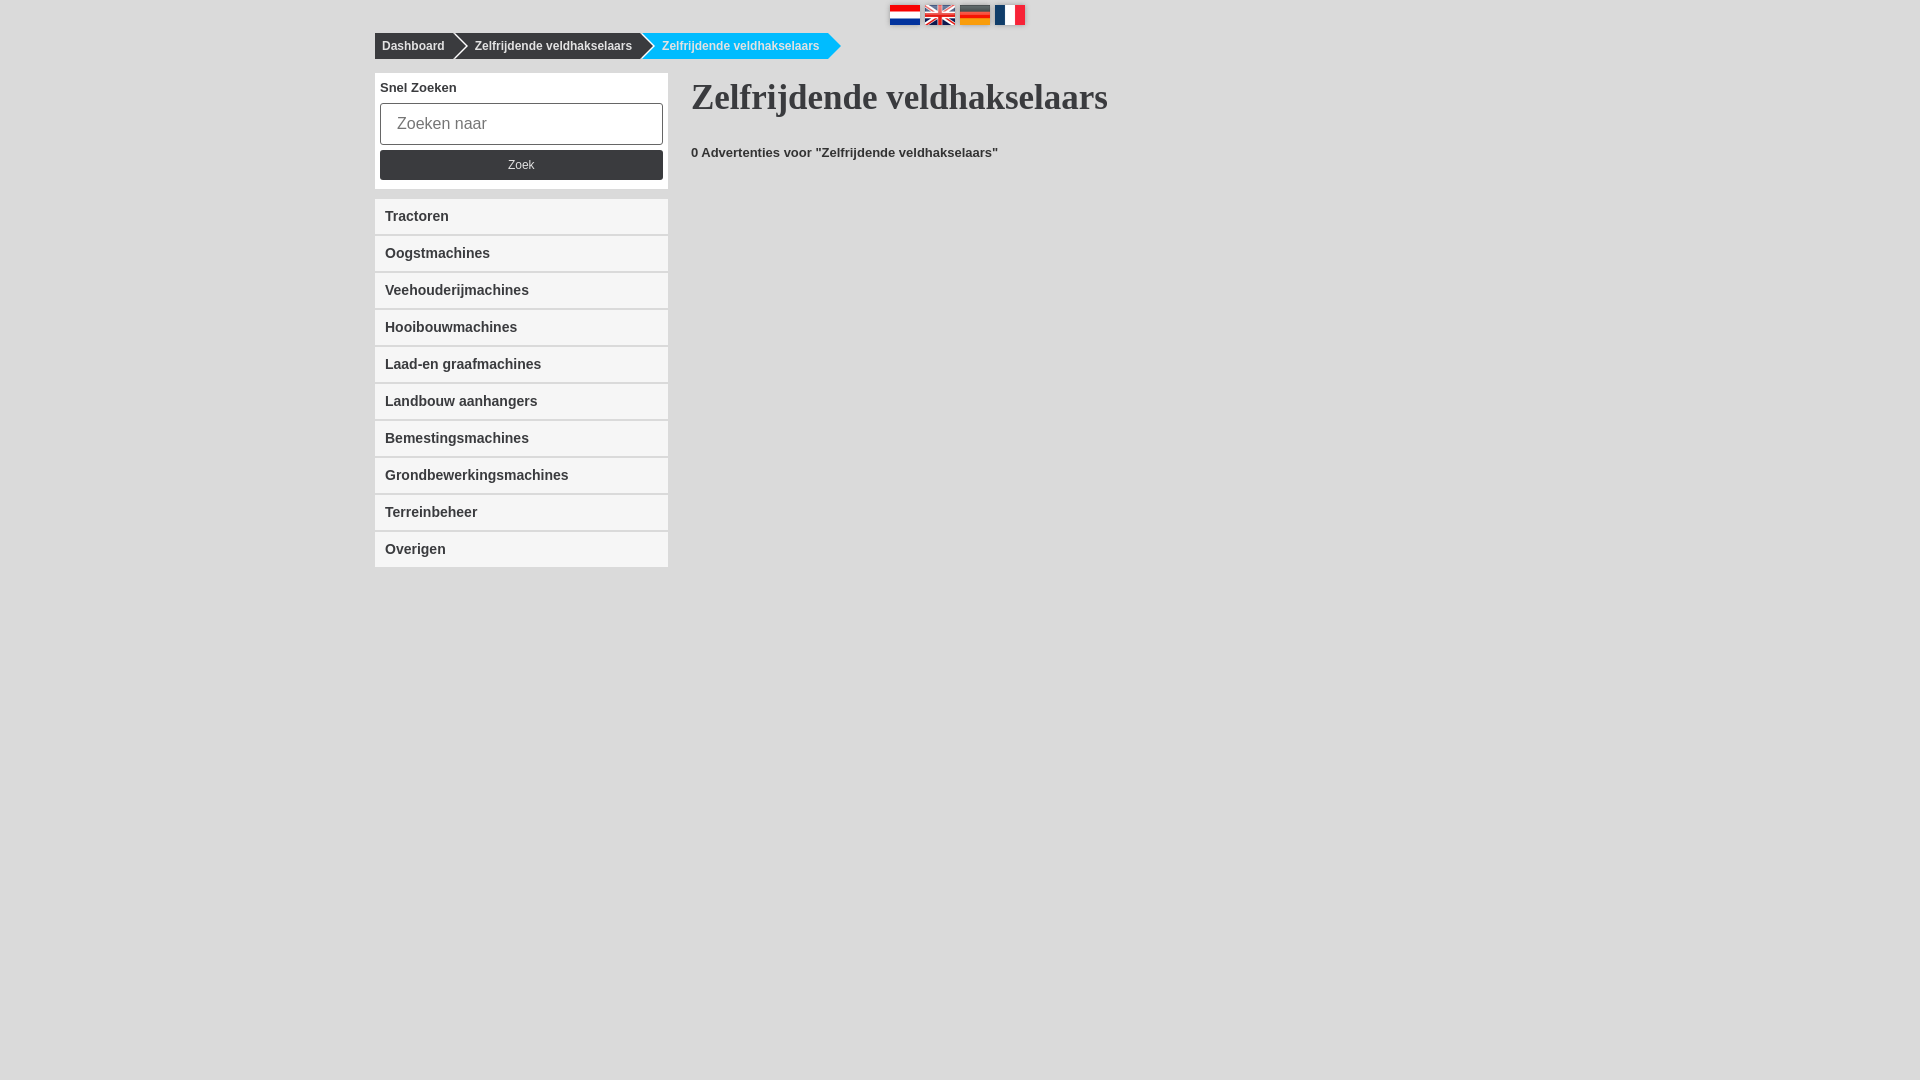  What do you see at coordinates (522, 216) in the screenshot?
I see `Tractoren` at bounding box center [522, 216].